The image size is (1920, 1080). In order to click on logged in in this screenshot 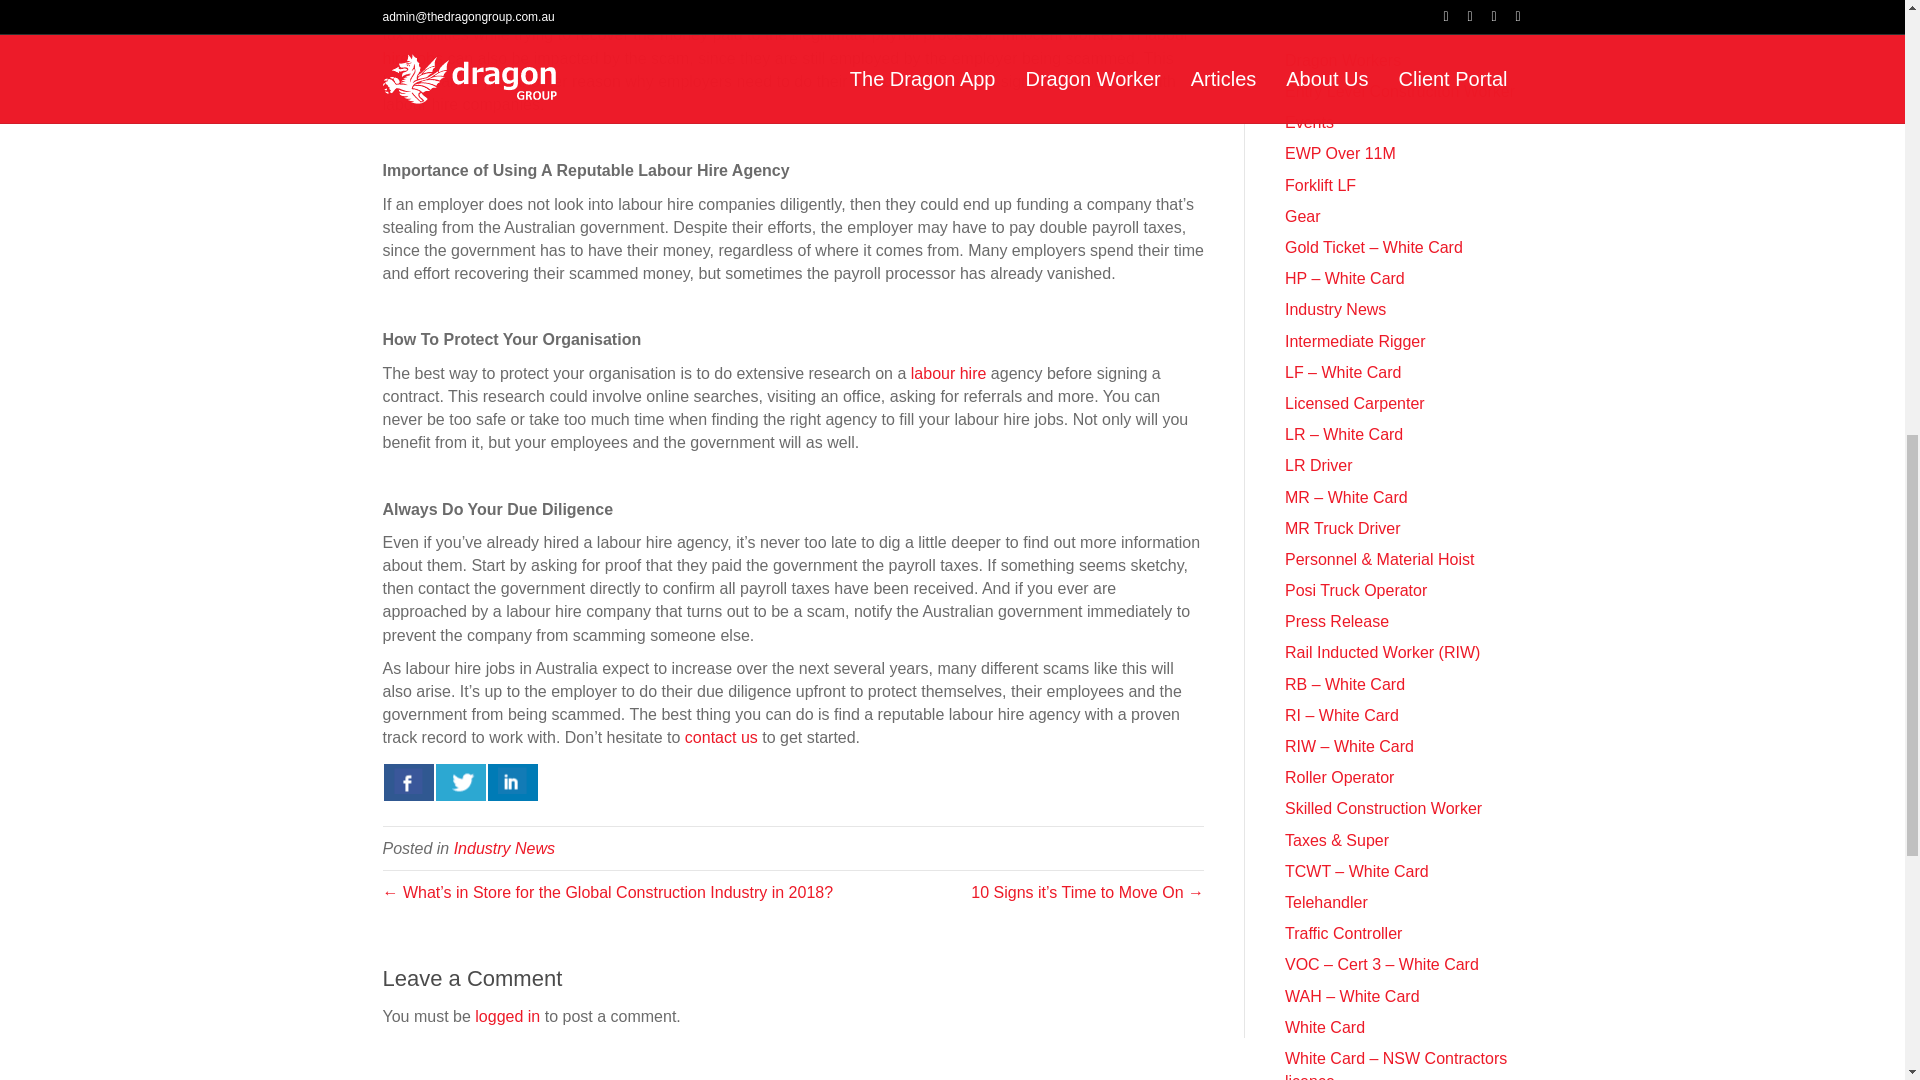, I will do `click(506, 1016)`.